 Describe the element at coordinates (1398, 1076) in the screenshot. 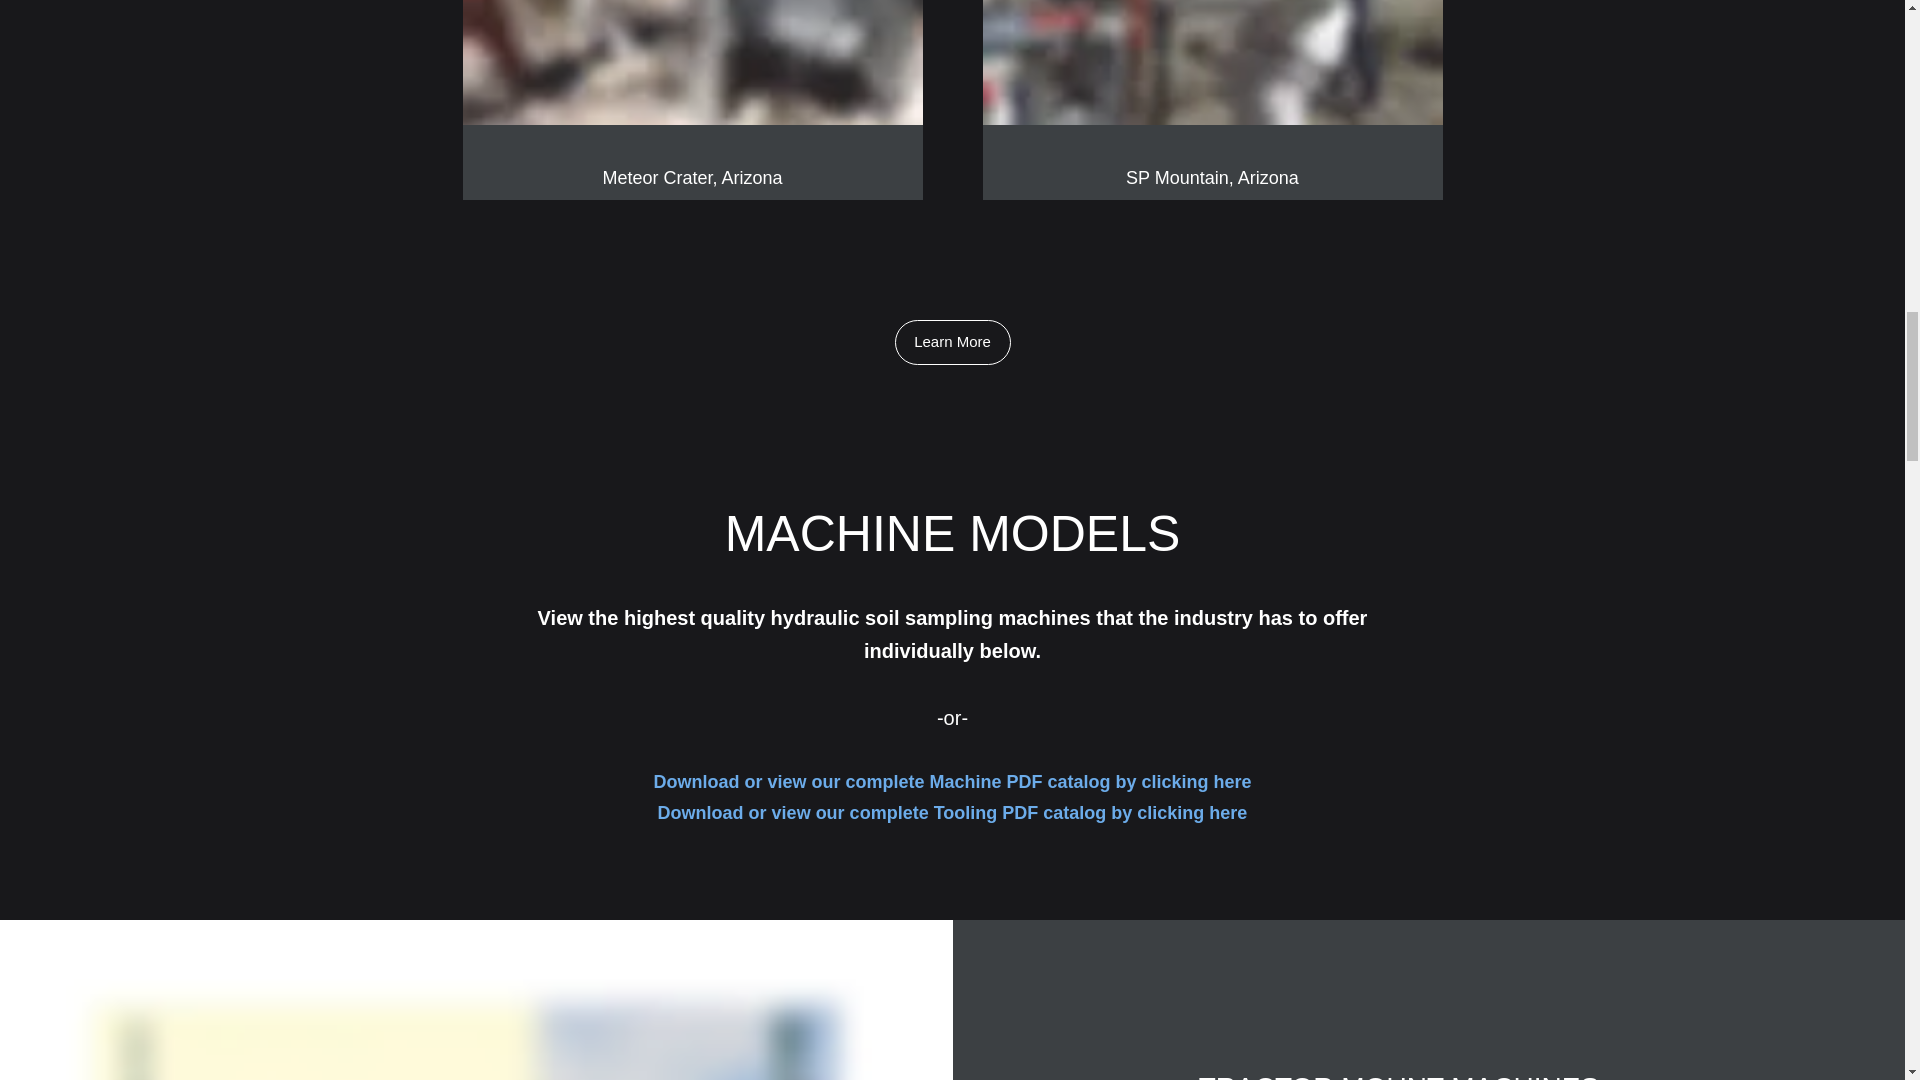

I see `TRACTOR MOUNT MACHINES` at that location.